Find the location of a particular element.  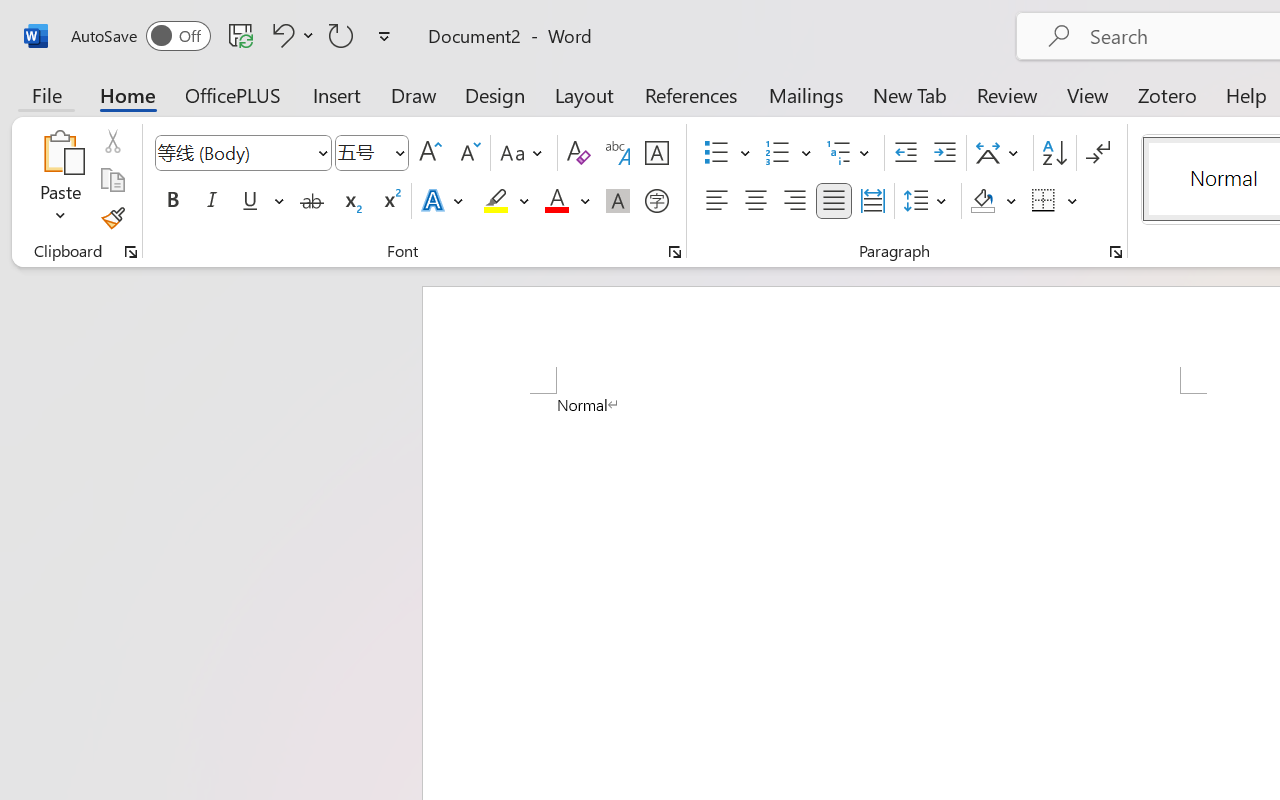

Customize Quick Access Toolbar is located at coordinates (384, 36).